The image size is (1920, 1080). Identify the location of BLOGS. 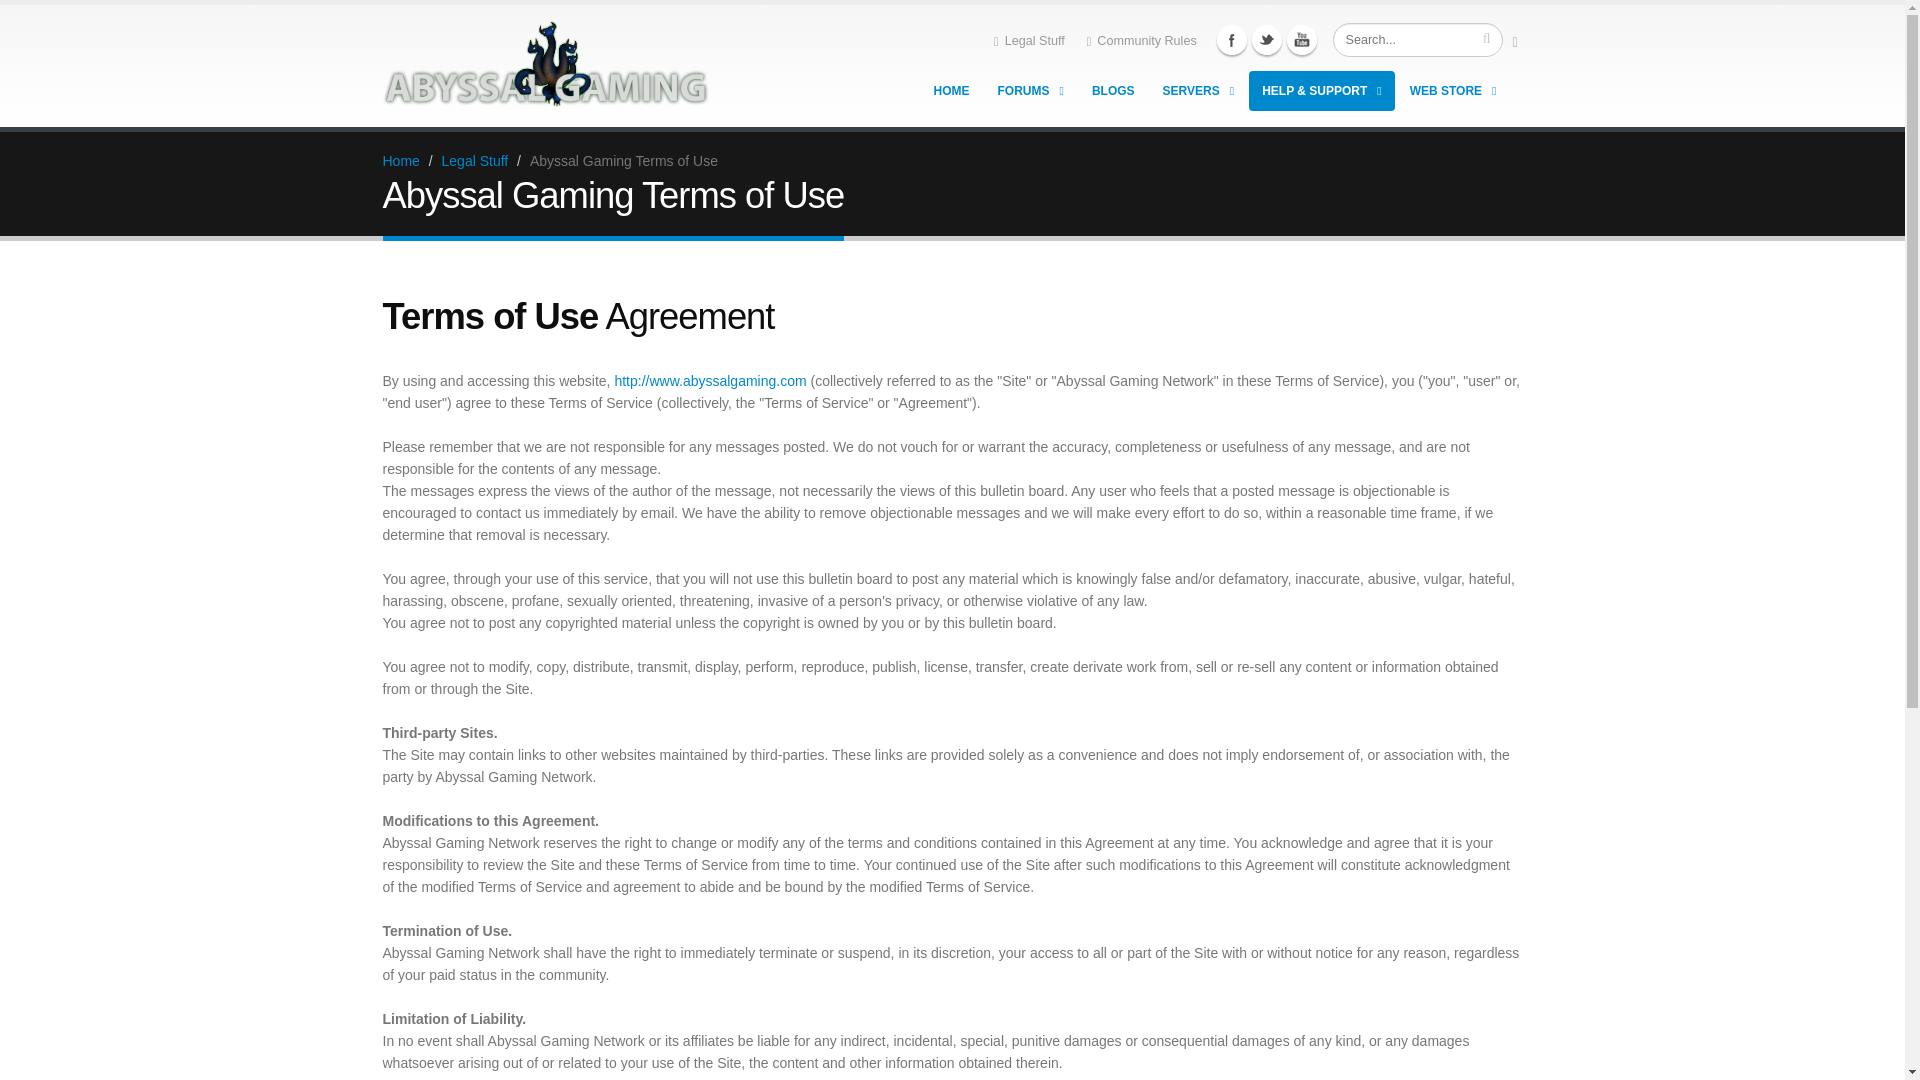
(1114, 91).